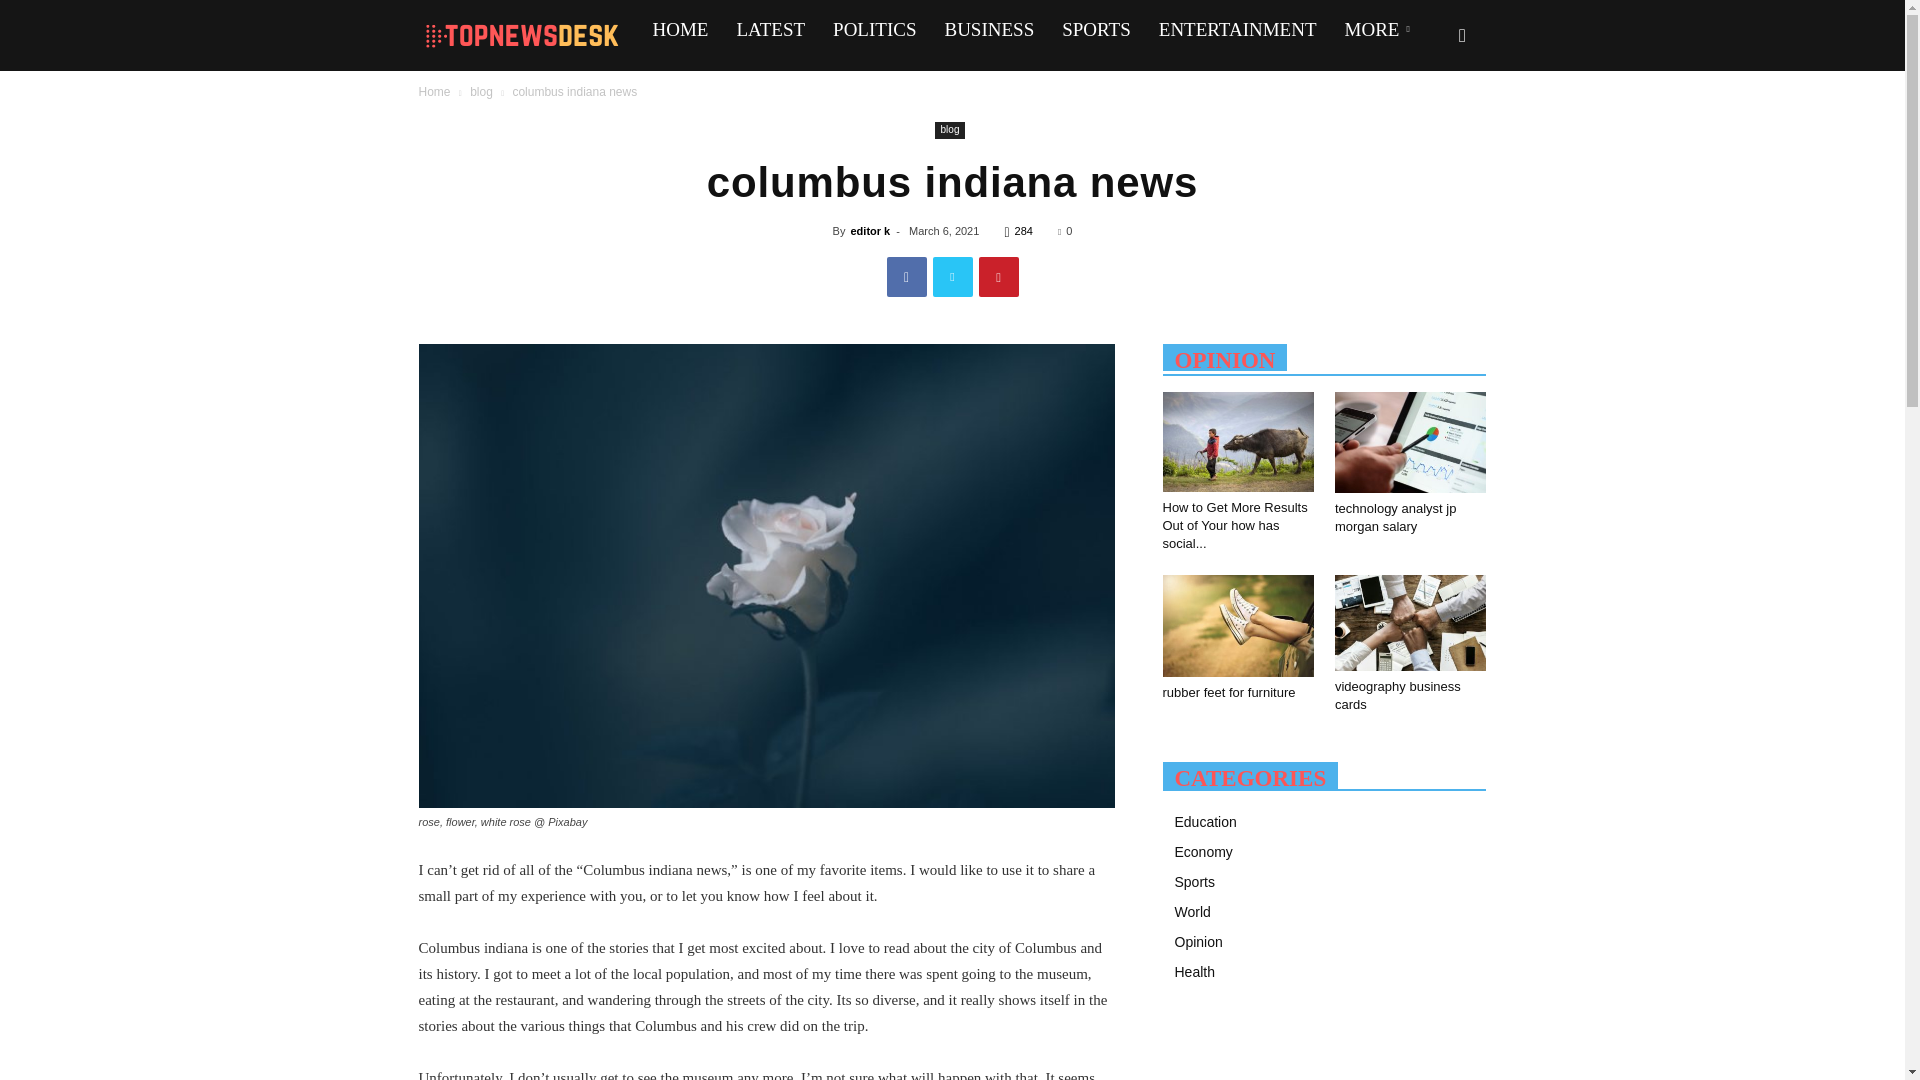 The width and height of the screenshot is (1920, 1080). I want to click on Top News Desk, so click(528, 32).